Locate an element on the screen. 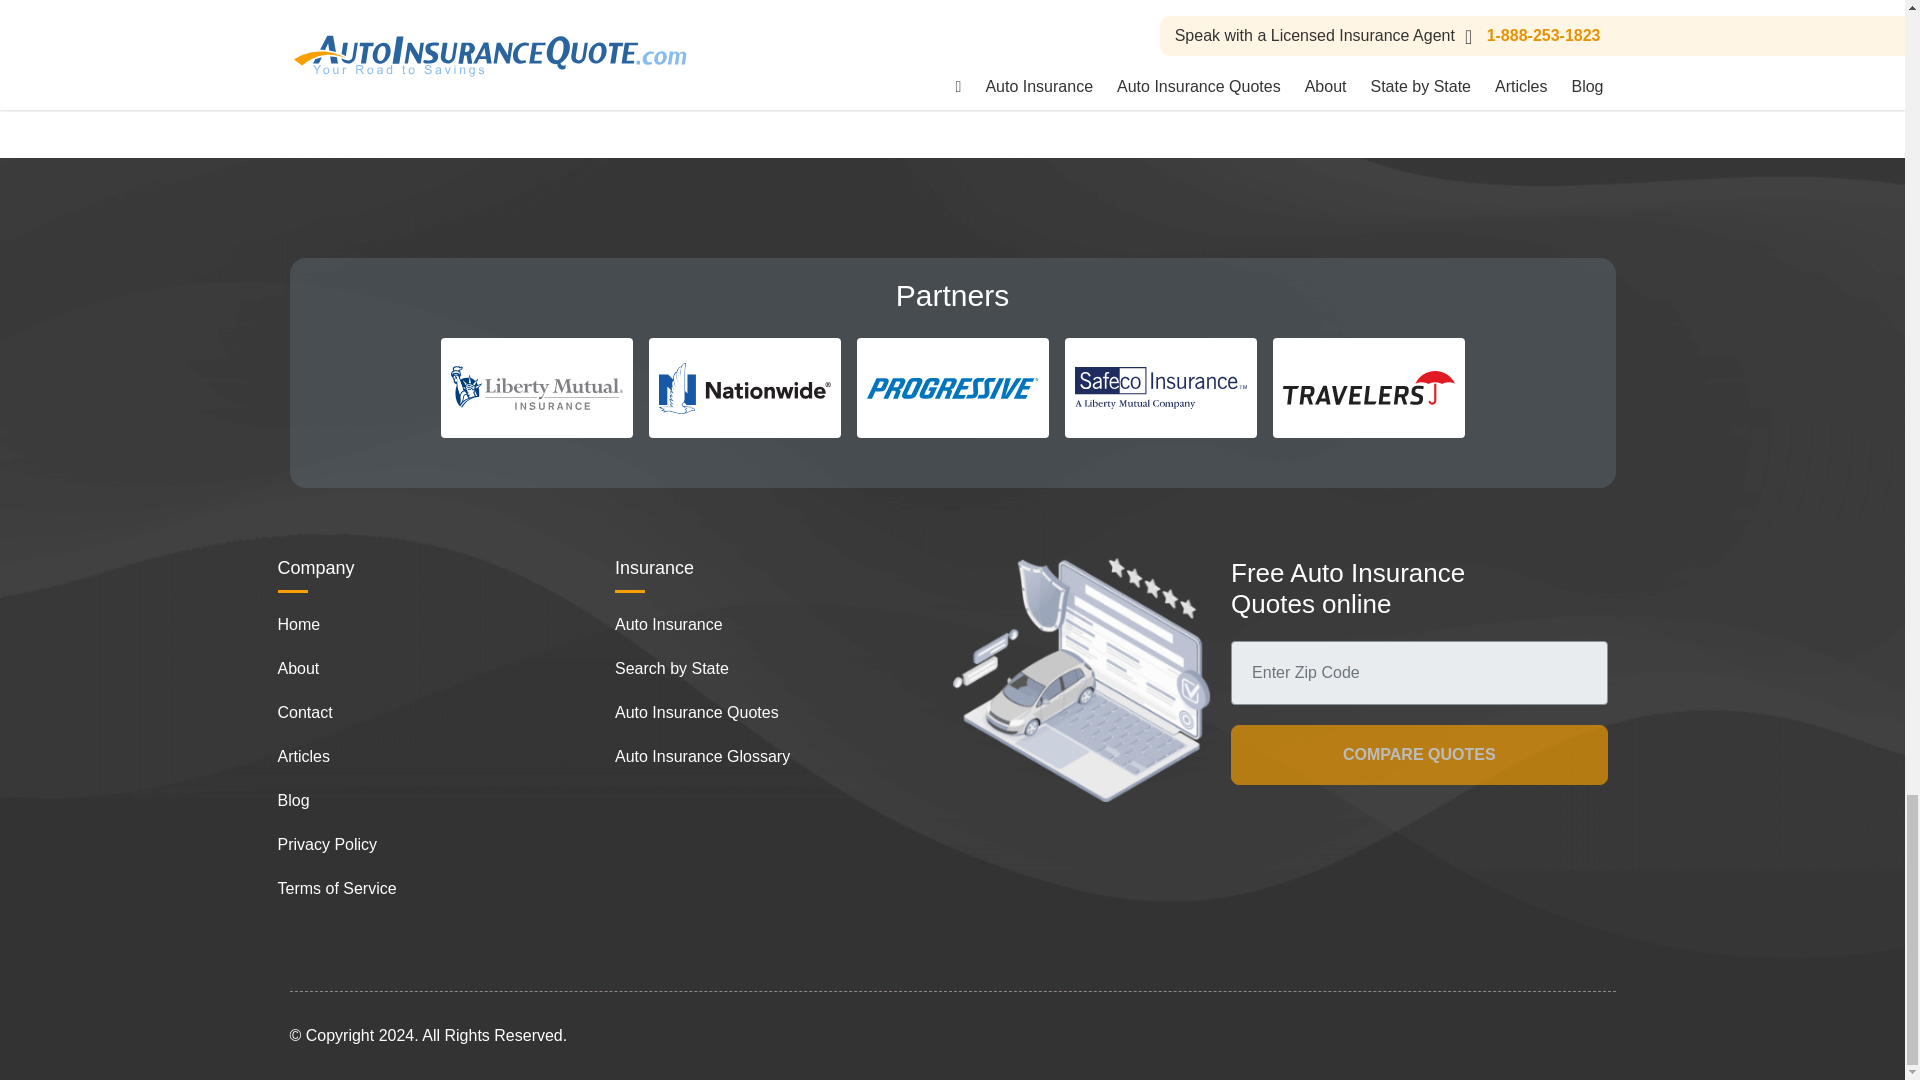 The height and width of the screenshot is (1080, 1920). Blog is located at coordinates (294, 800).